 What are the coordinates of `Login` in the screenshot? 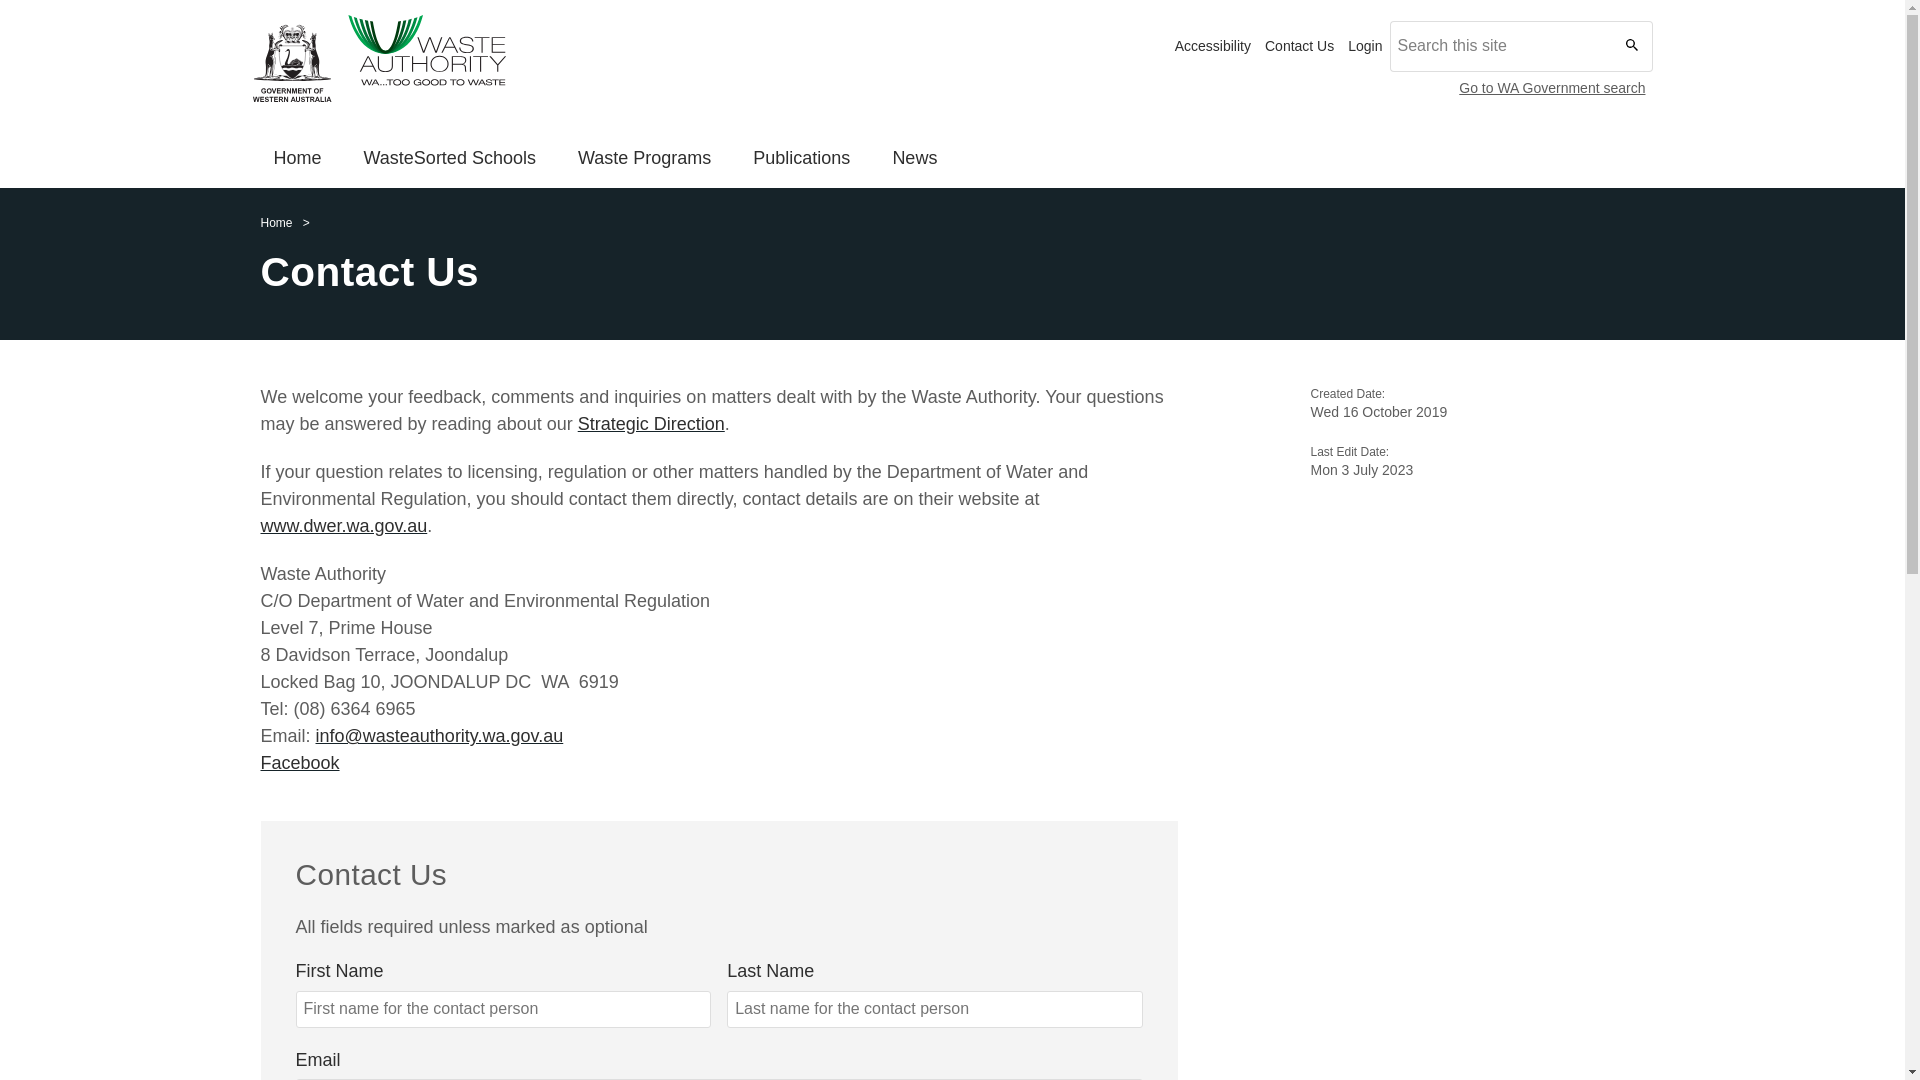 It's located at (1365, 46).